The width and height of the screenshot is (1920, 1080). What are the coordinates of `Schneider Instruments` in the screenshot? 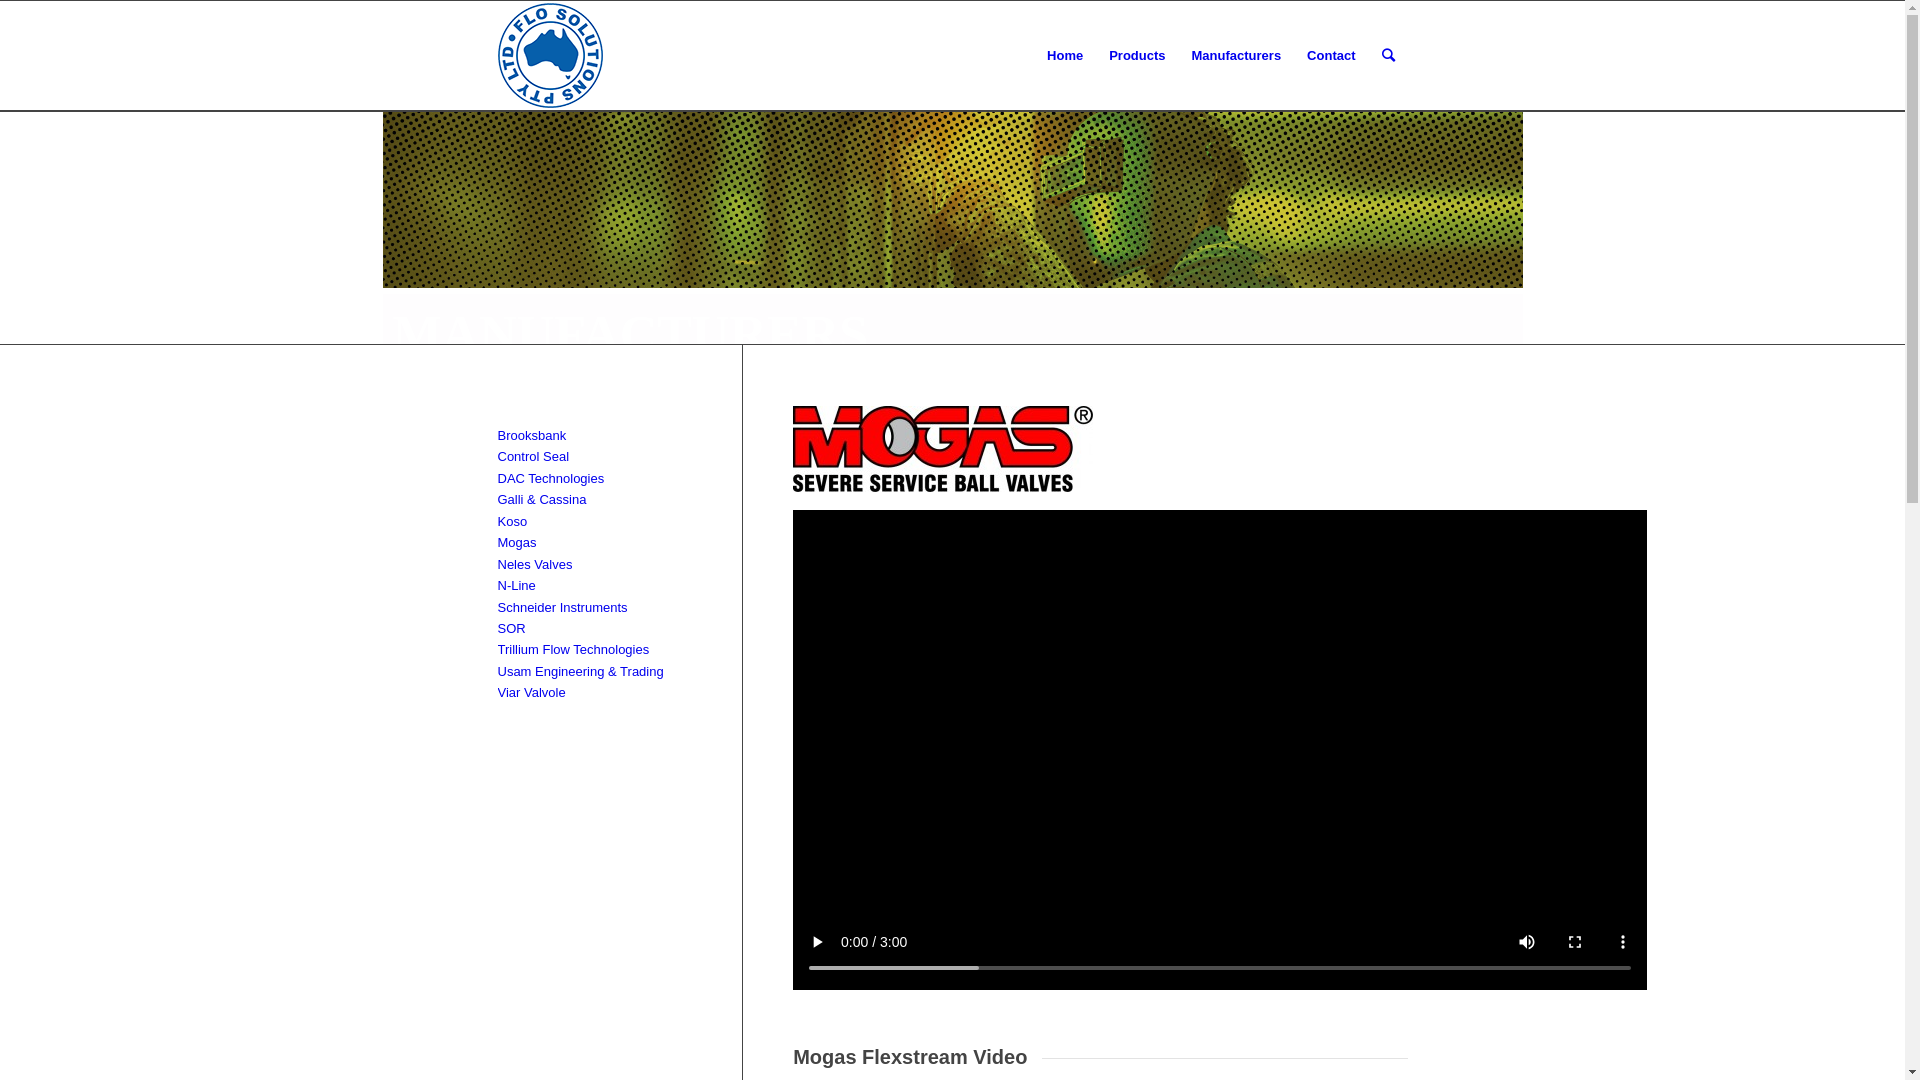 It's located at (563, 608).